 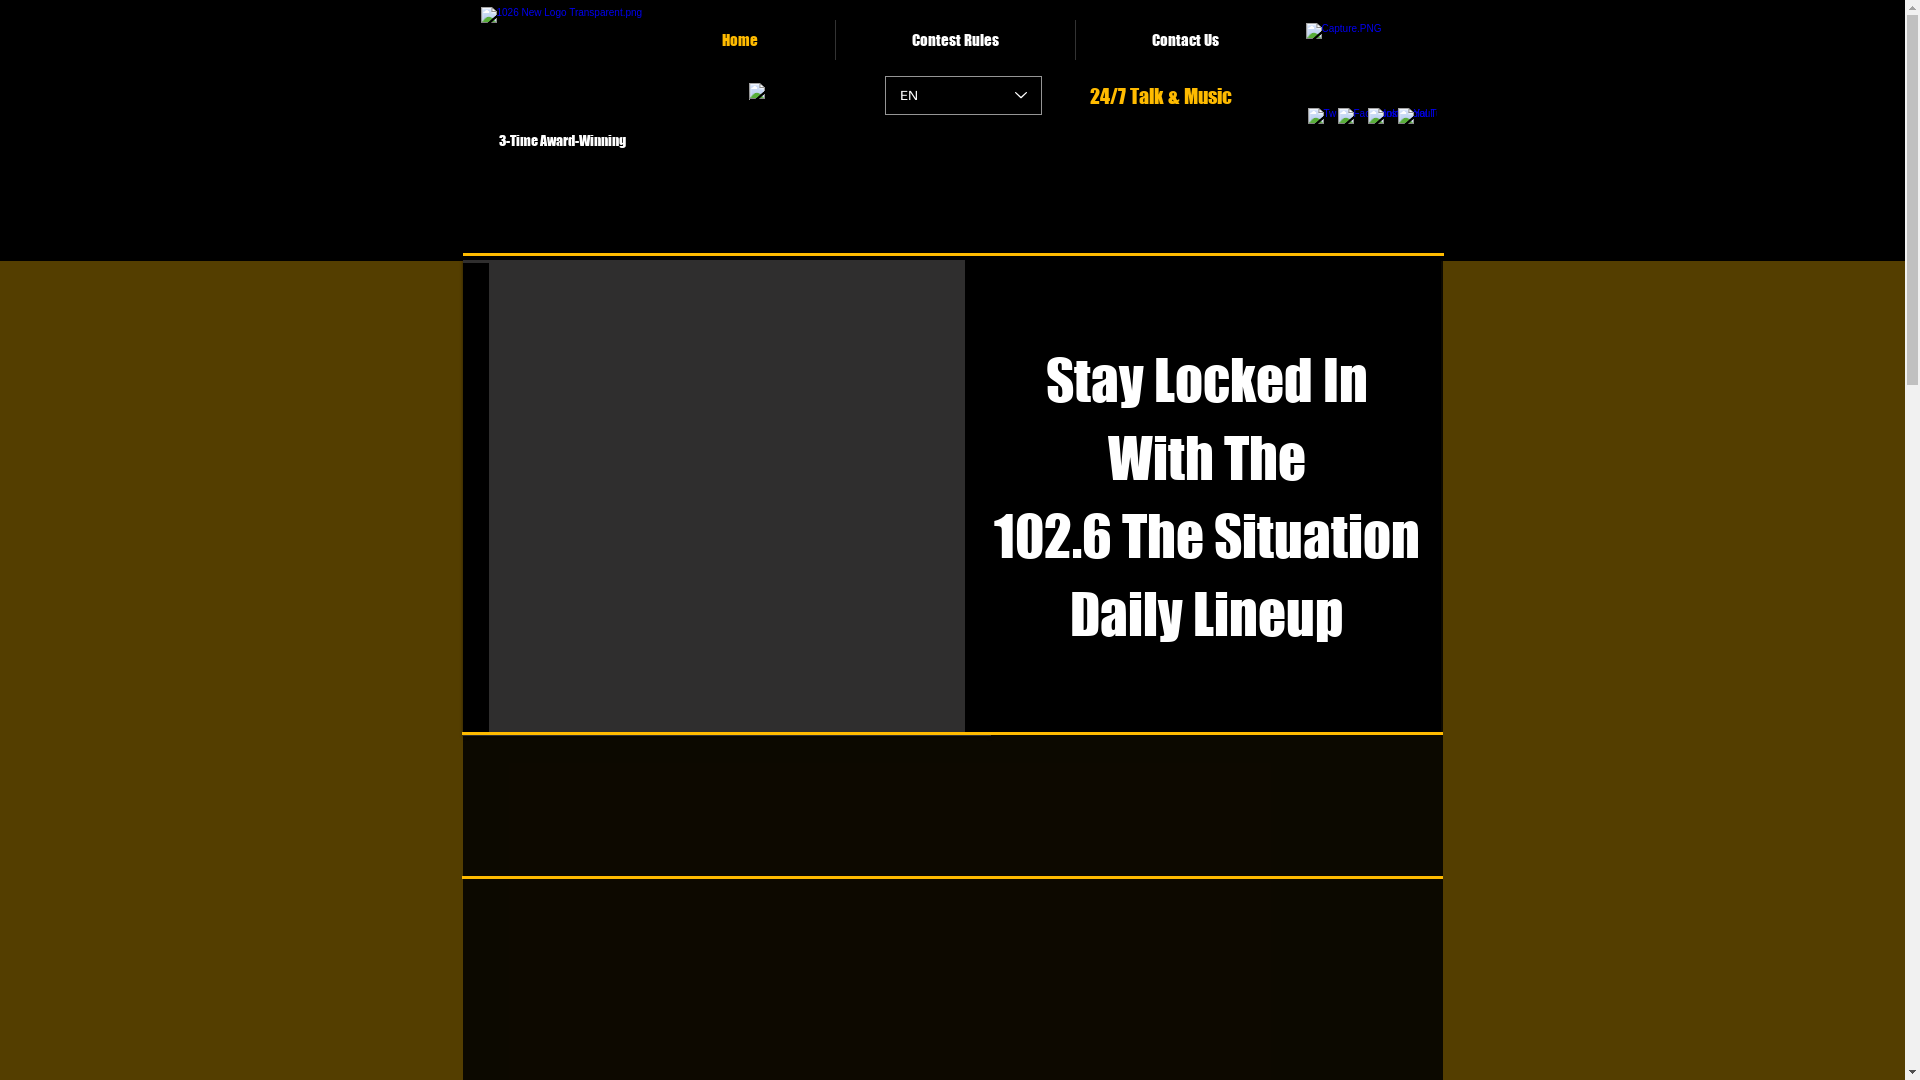 What do you see at coordinates (1186, 40) in the screenshot?
I see `Contact Us` at bounding box center [1186, 40].